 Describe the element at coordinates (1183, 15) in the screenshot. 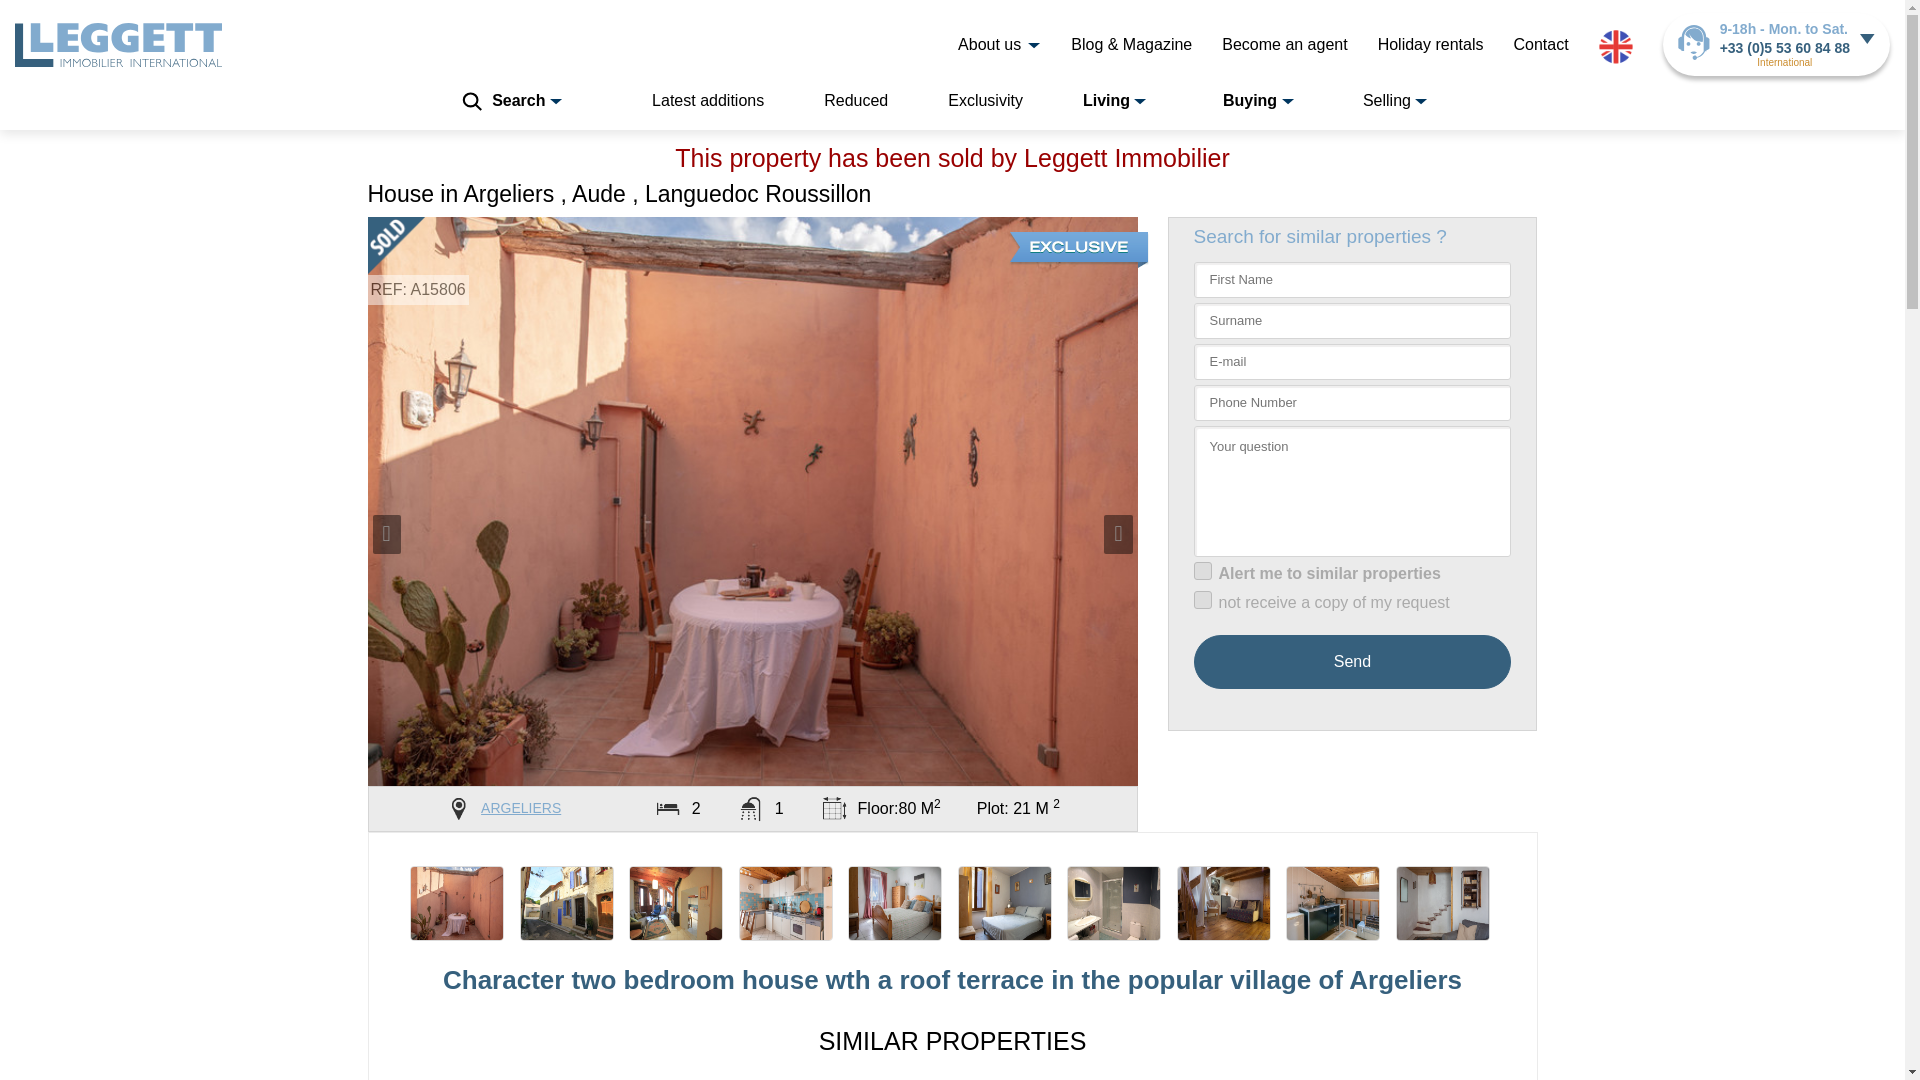

I see `REGISTER NOW` at that location.